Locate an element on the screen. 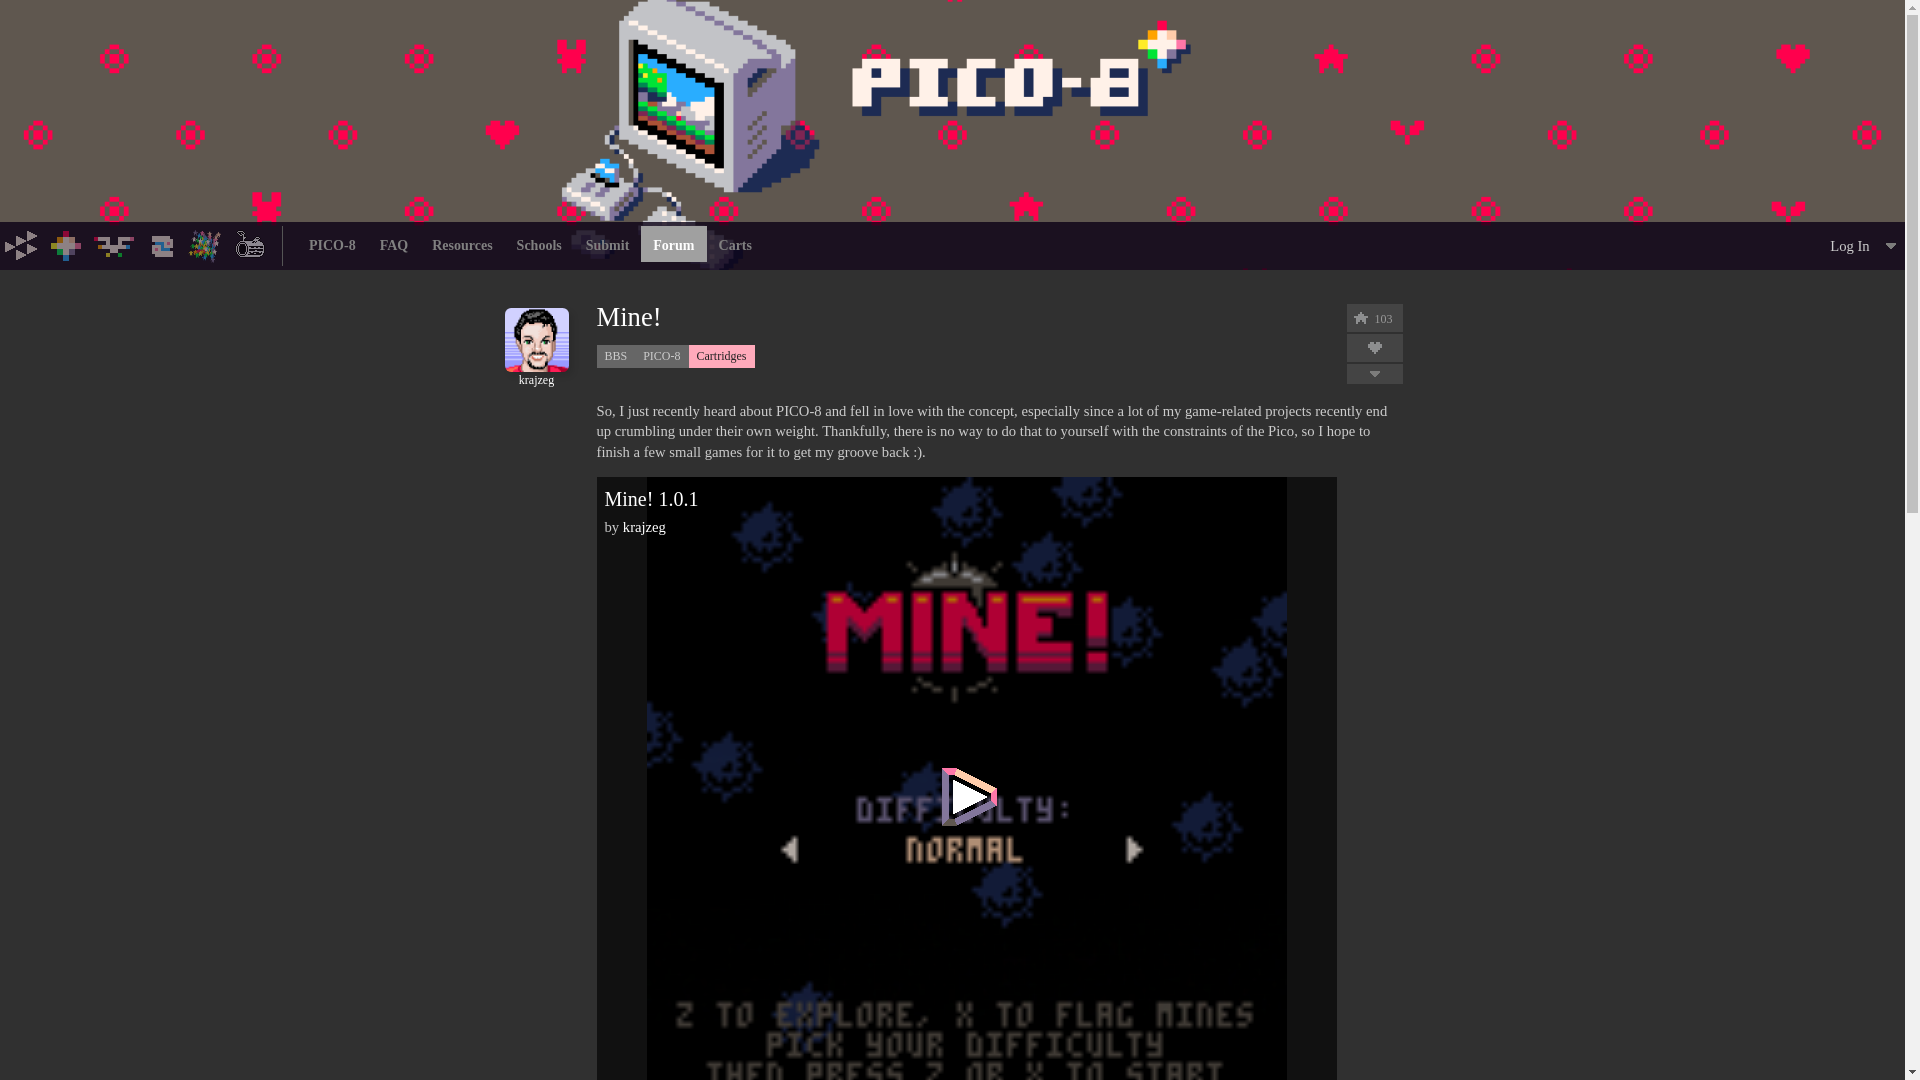 The image size is (1920, 1080). BBS is located at coordinates (615, 356).